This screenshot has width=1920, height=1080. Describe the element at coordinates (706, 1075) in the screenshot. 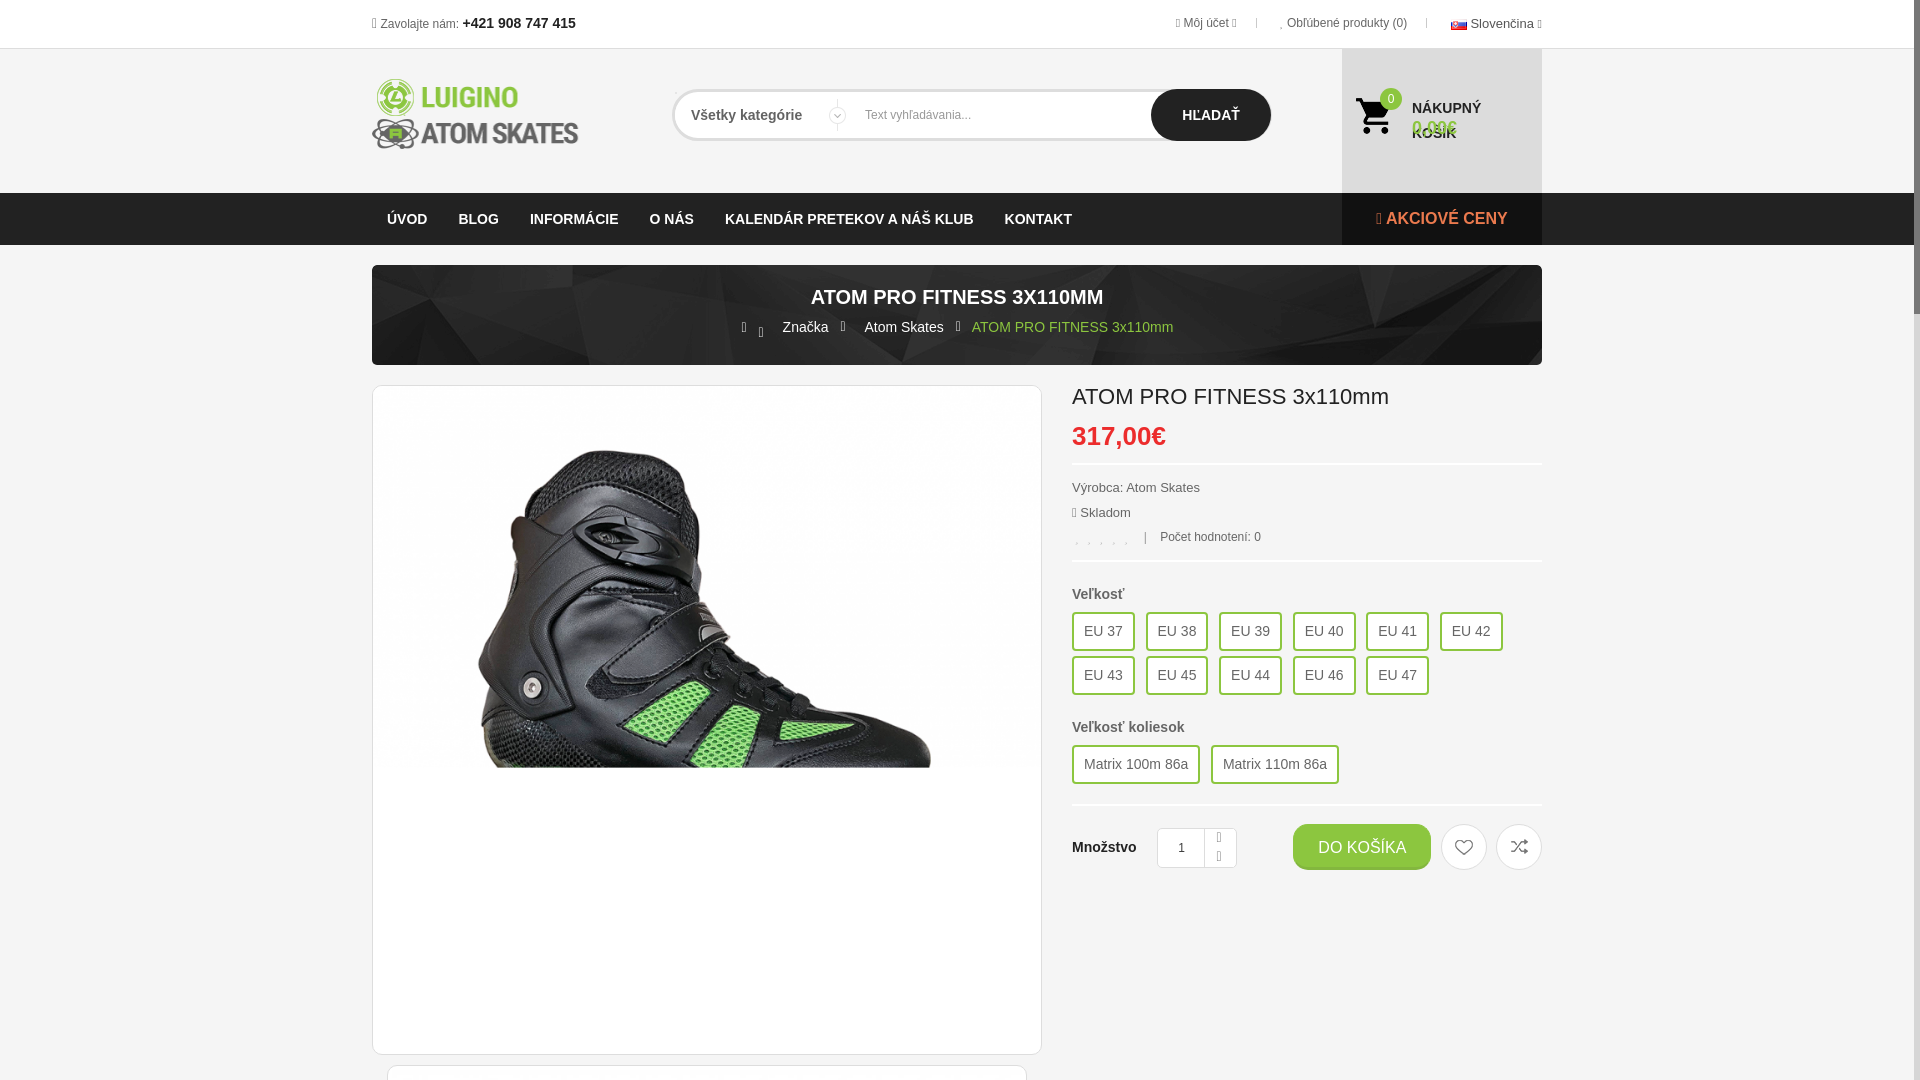

I see `ATOM PRO FITNESS 3x110mm` at that location.